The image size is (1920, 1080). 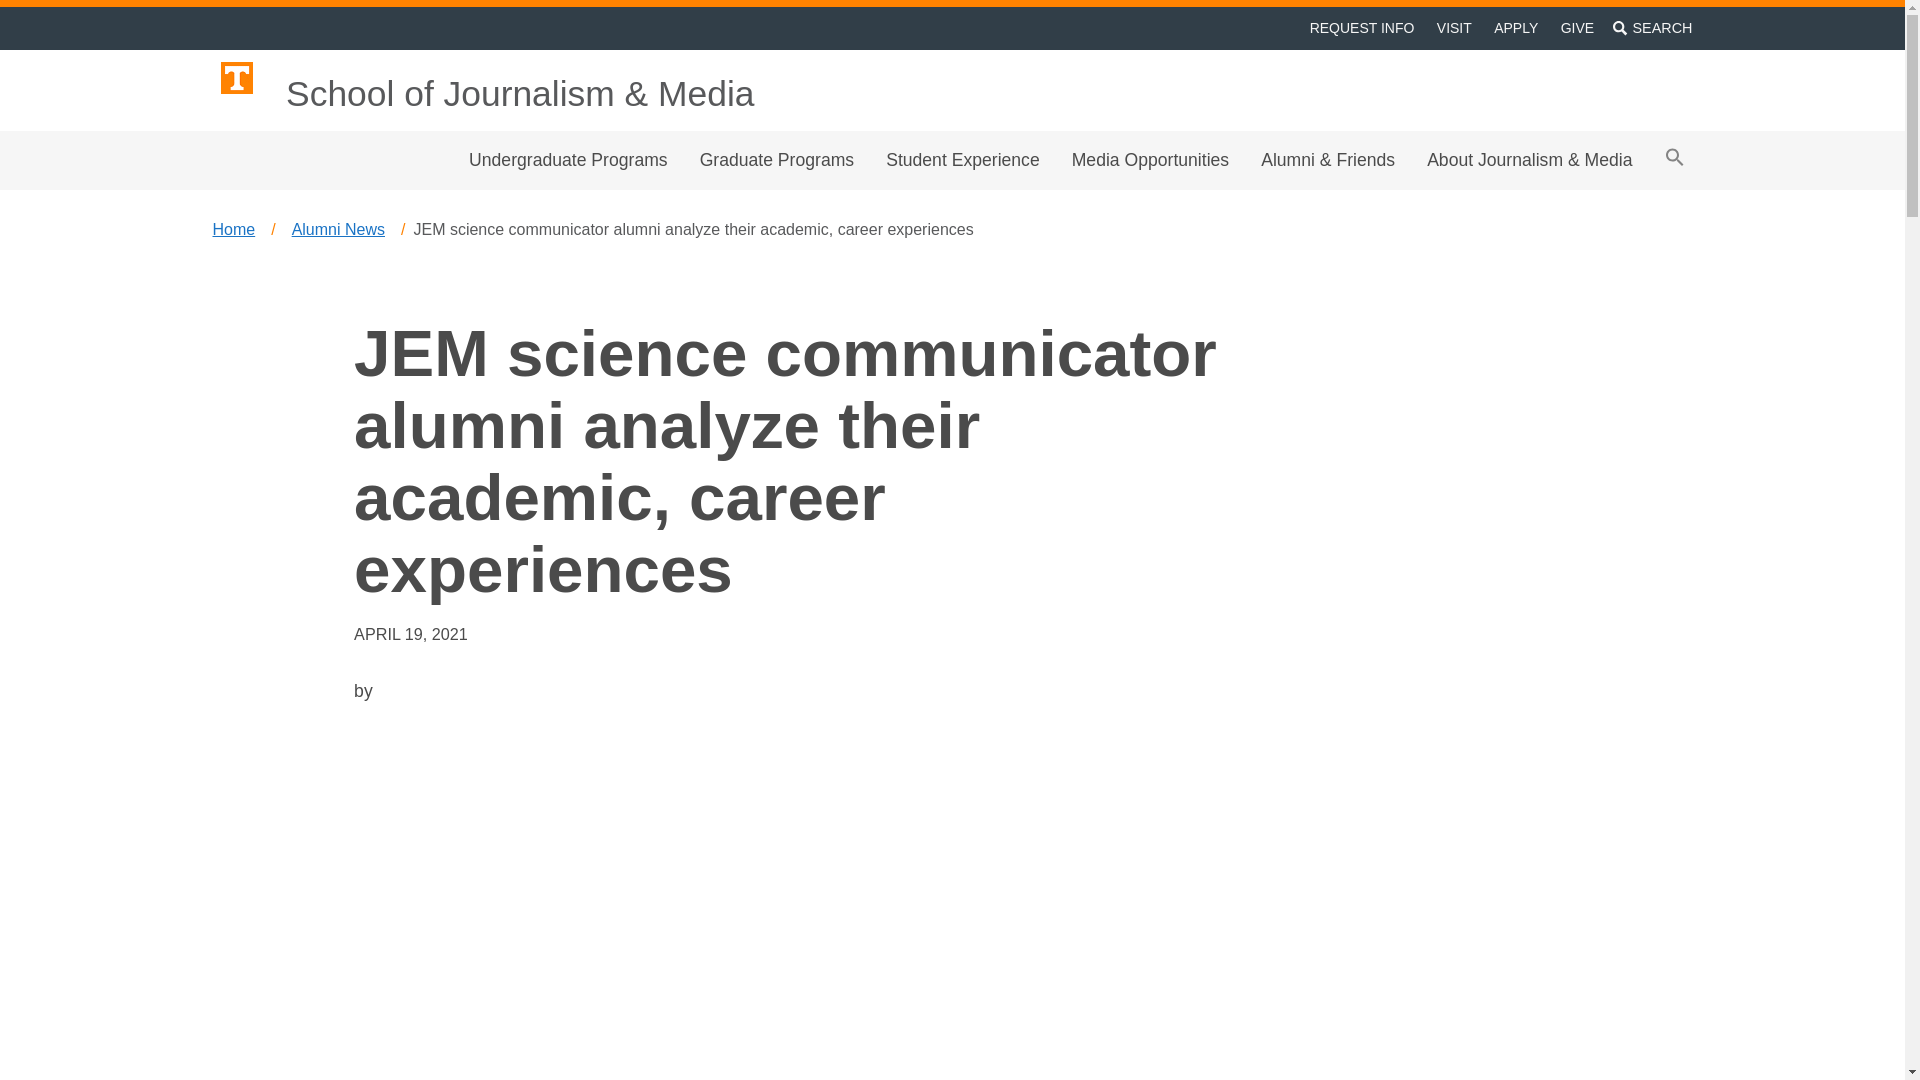 I want to click on VISIT, so click(x=1454, y=28).